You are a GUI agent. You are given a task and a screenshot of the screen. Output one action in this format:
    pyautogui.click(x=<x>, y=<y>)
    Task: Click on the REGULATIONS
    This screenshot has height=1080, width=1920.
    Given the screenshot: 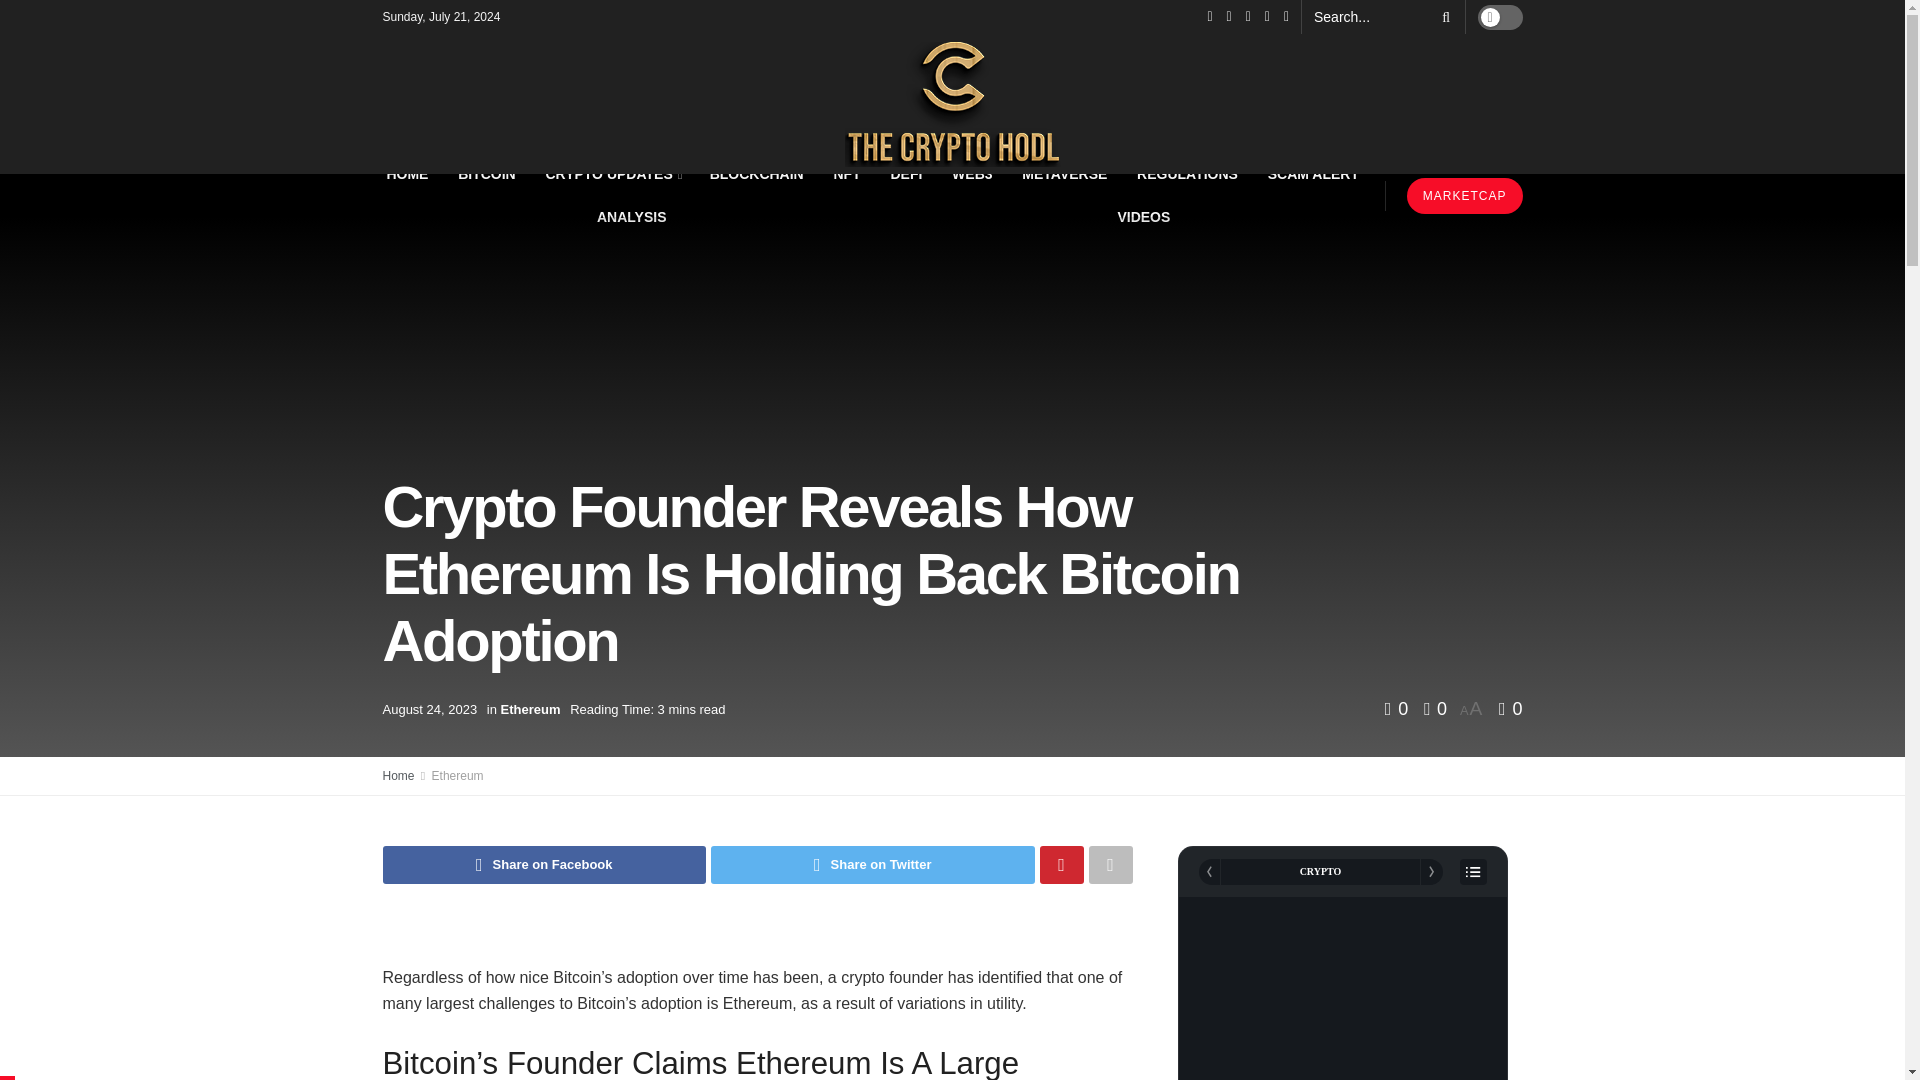 What is the action you would take?
    pyautogui.click(x=1187, y=174)
    